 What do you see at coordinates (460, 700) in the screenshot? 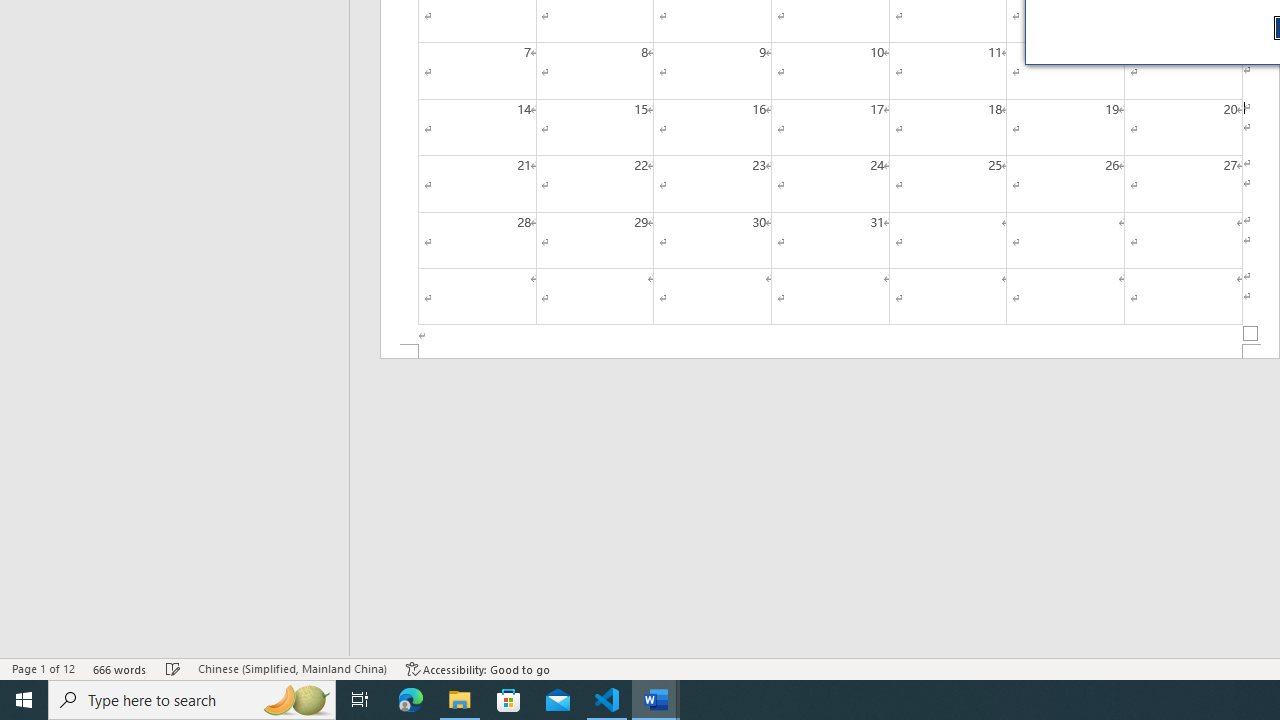
I see `File Explorer - 1 running window` at bounding box center [460, 700].